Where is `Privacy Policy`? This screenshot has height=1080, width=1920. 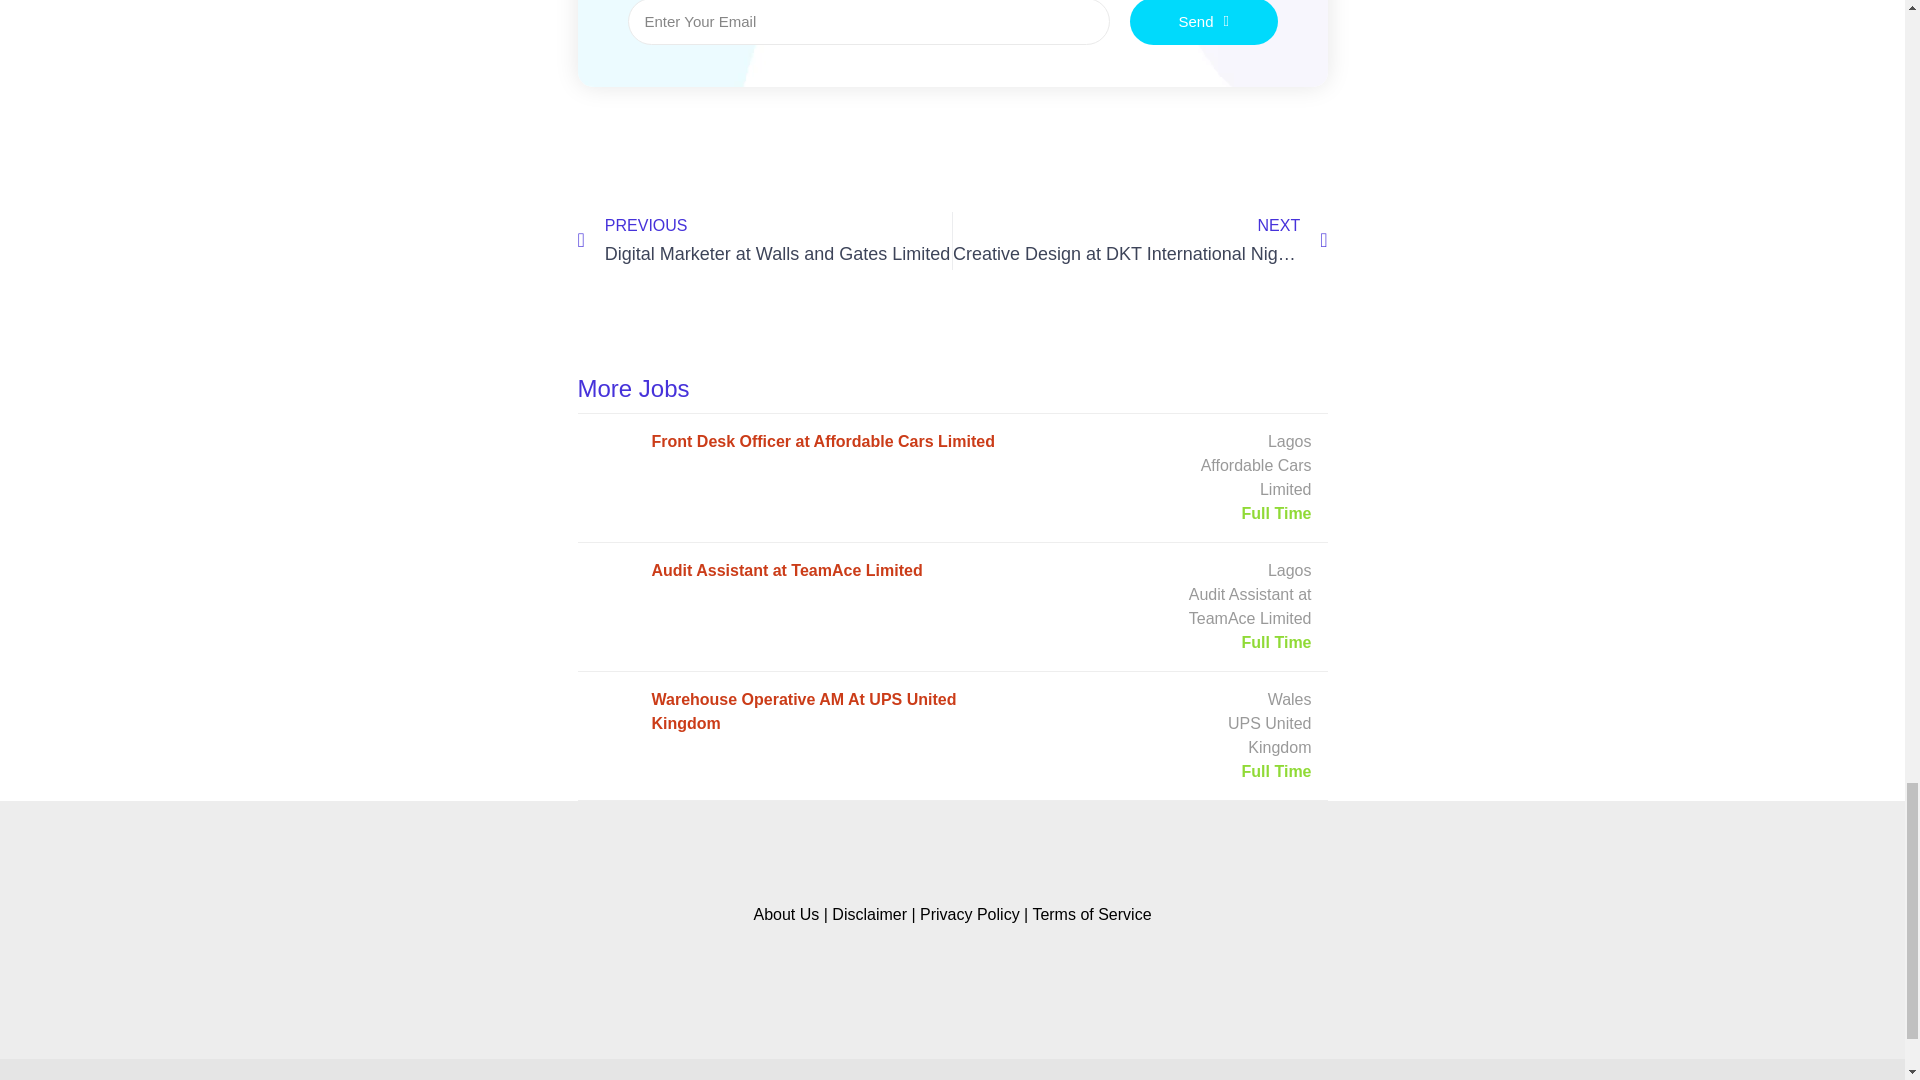
Privacy Policy is located at coordinates (1204, 22).